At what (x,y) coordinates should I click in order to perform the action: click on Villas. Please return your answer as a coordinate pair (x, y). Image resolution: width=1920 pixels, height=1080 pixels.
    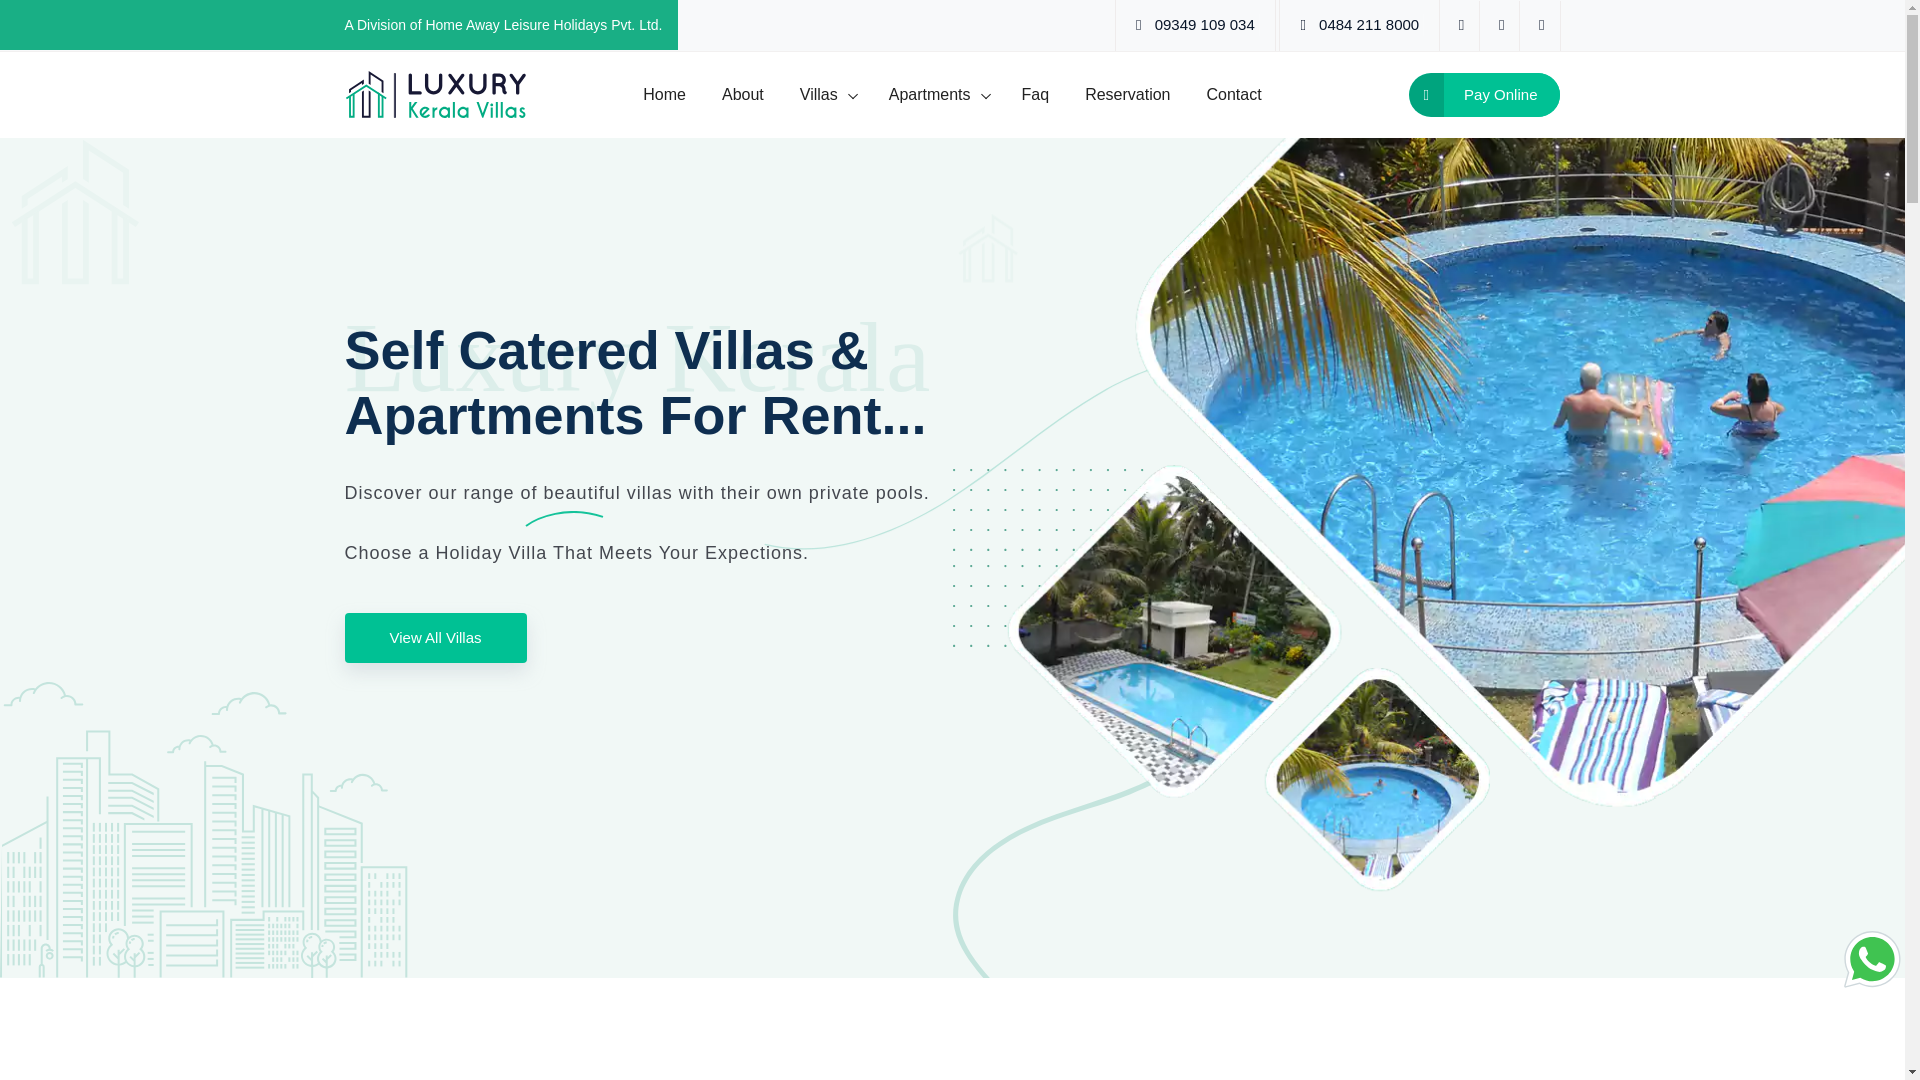
    Looking at the image, I should click on (826, 94).